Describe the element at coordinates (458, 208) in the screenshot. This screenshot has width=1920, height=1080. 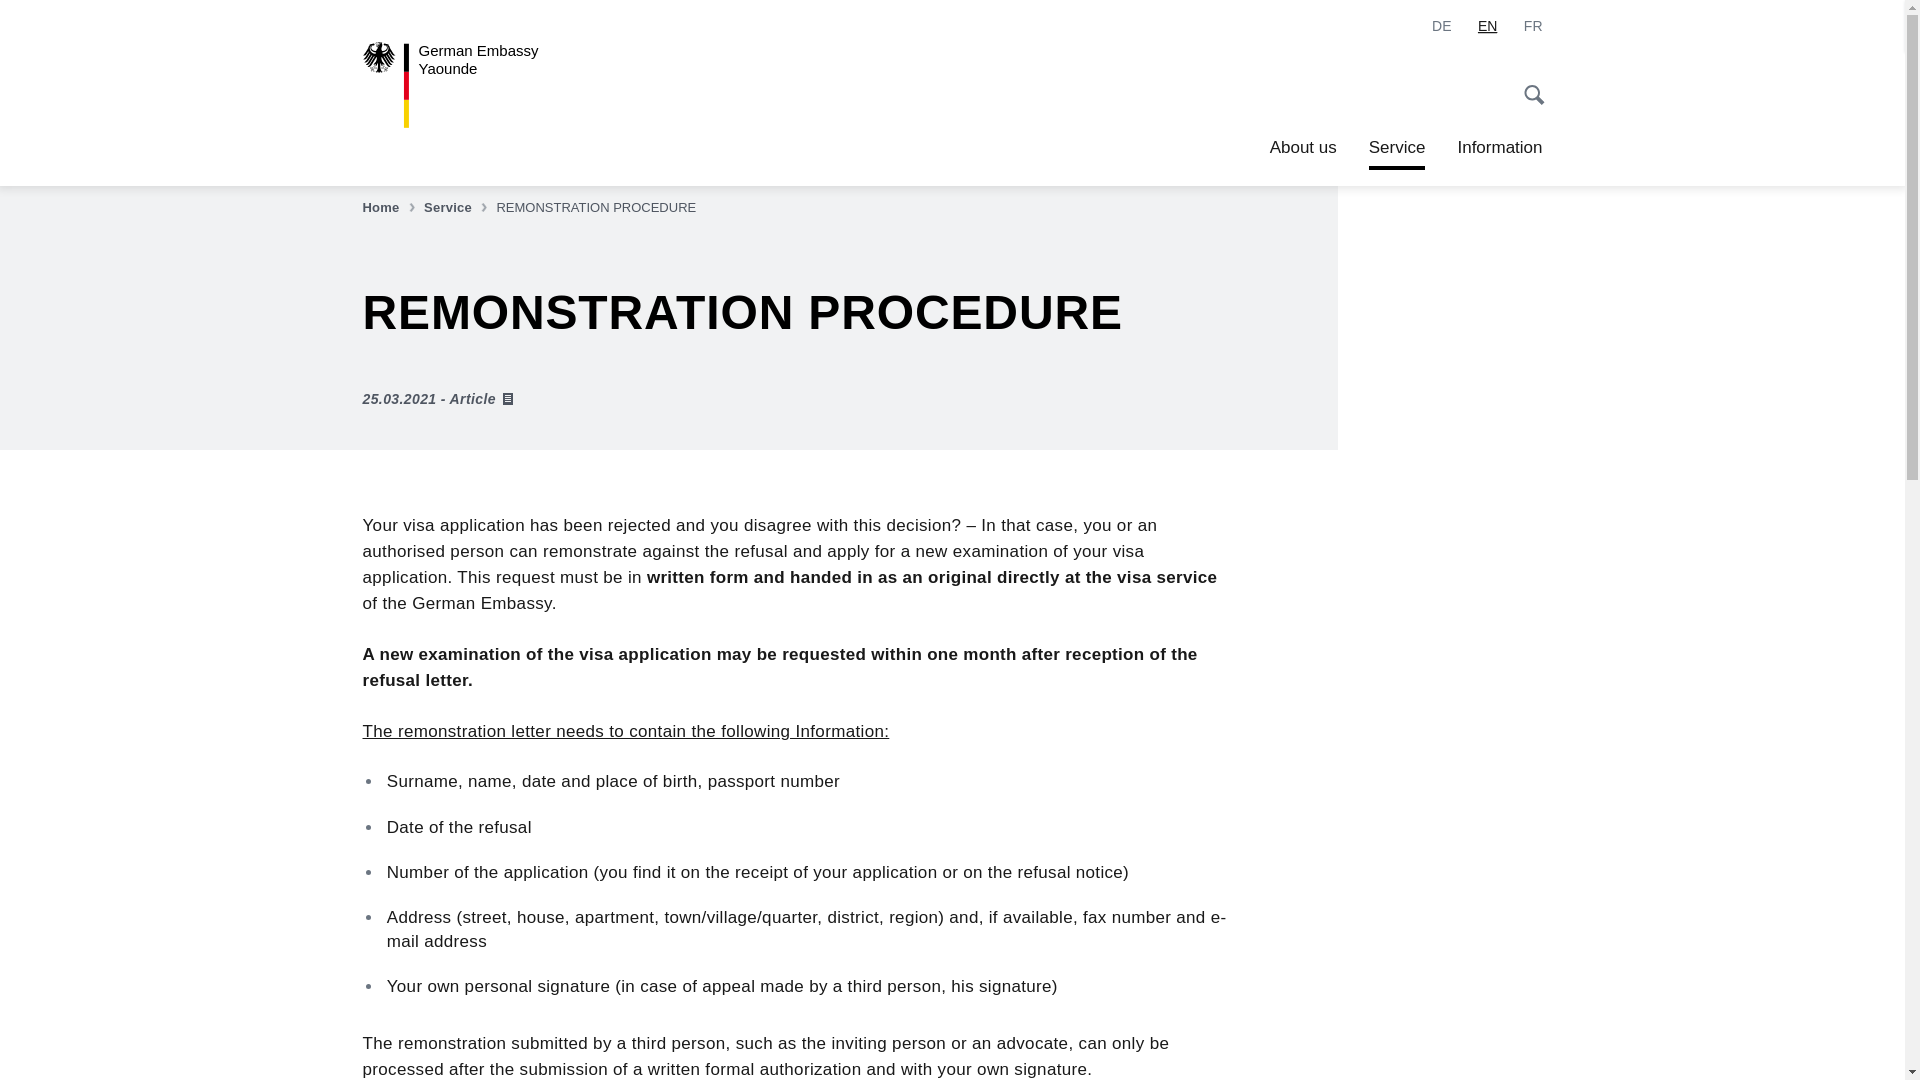
I see `DE` at that location.